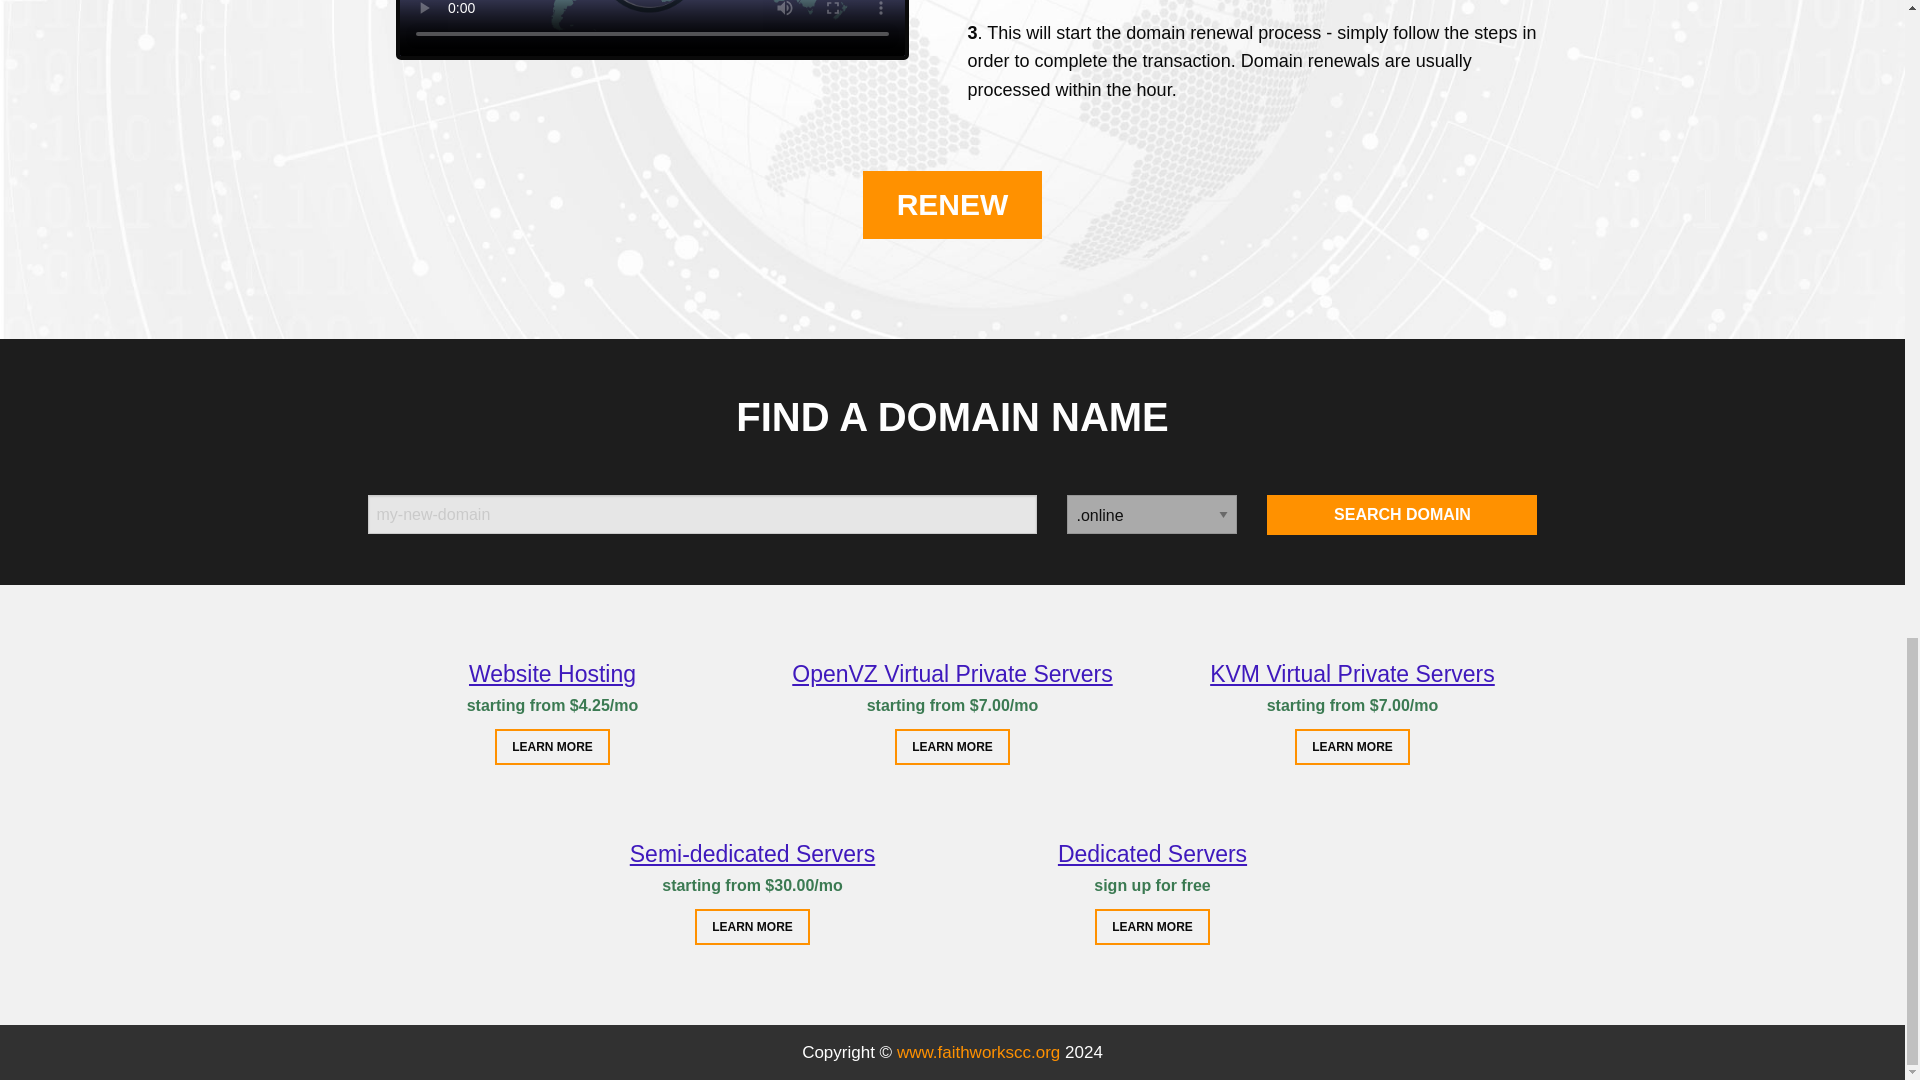 The width and height of the screenshot is (1920, 1080). What do you see at coordinates (1152, 854) in the screenshot?
I see `Dedicated Servers` at bounding box center [1152, 854].